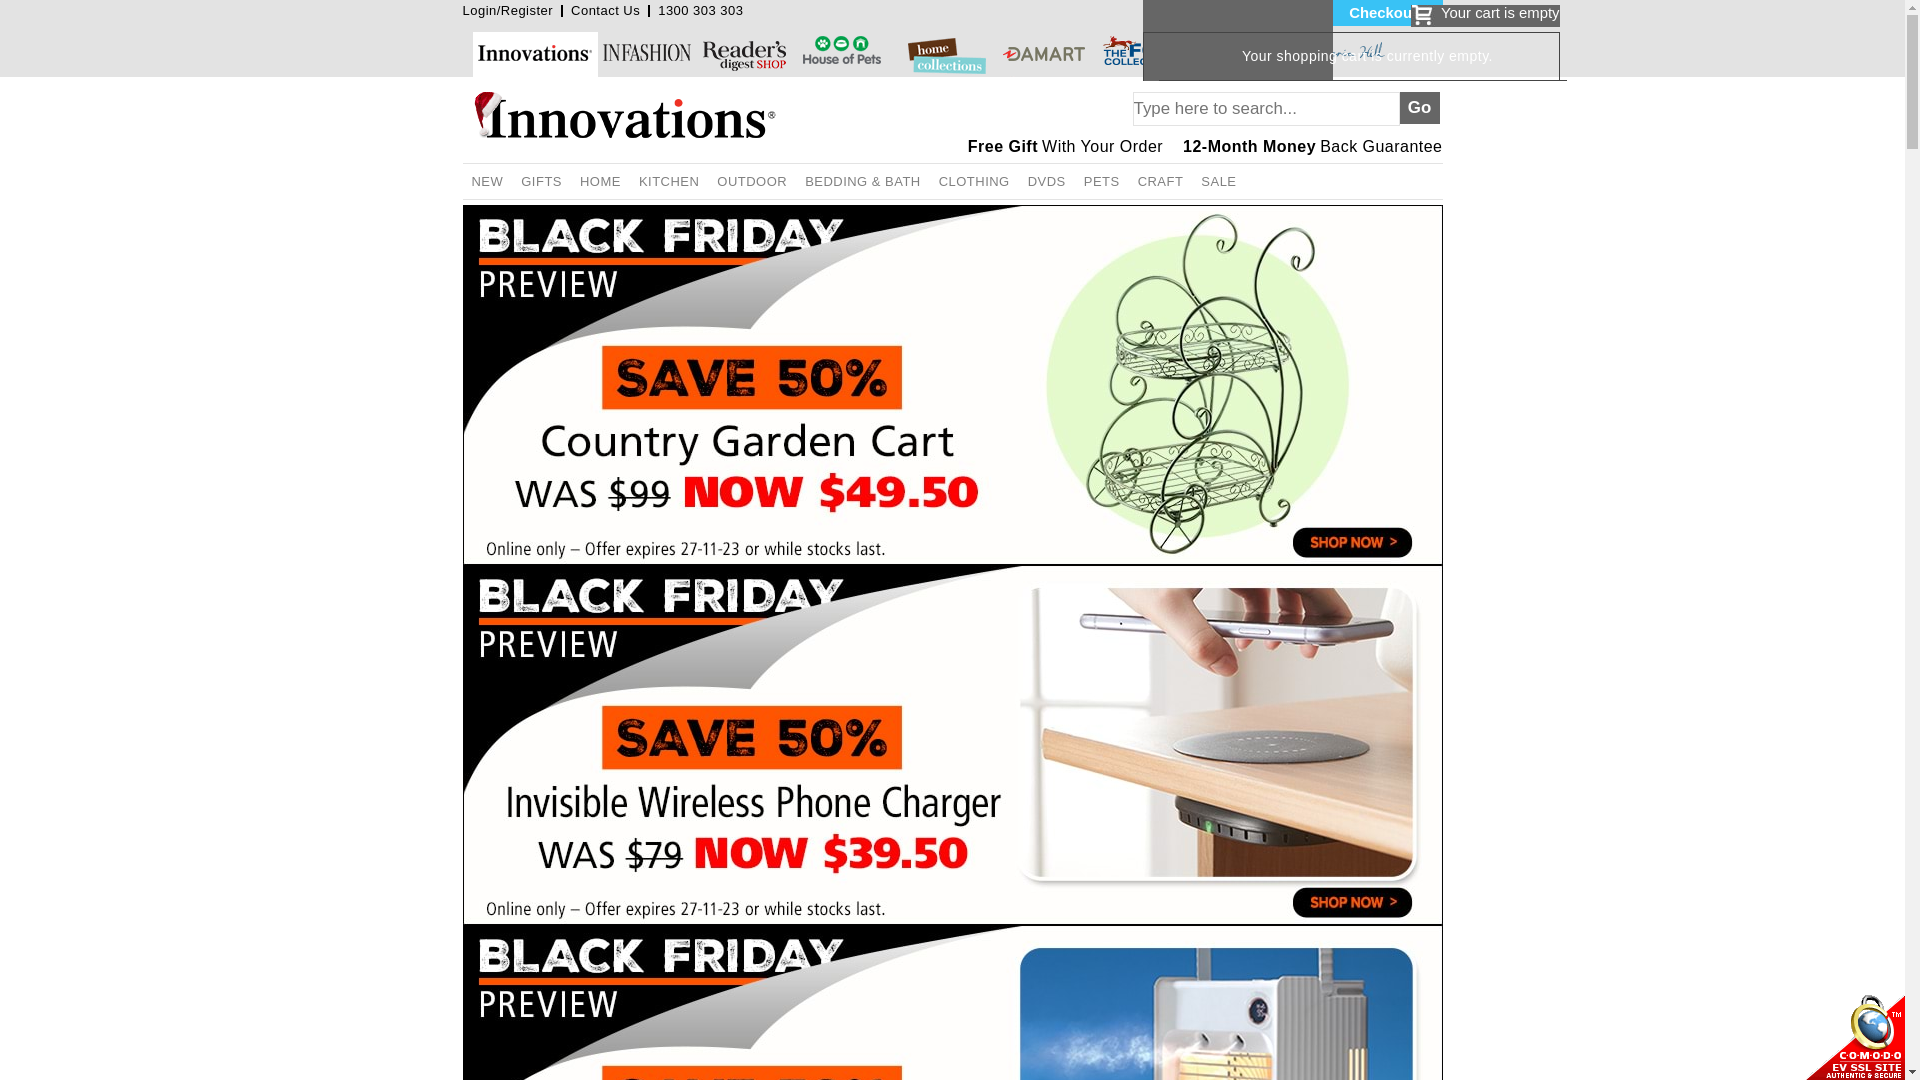  What do you see at coordinates (752, 182) in the screenshot?
I see `OUTDOOR` at bounding box center [752, 182].